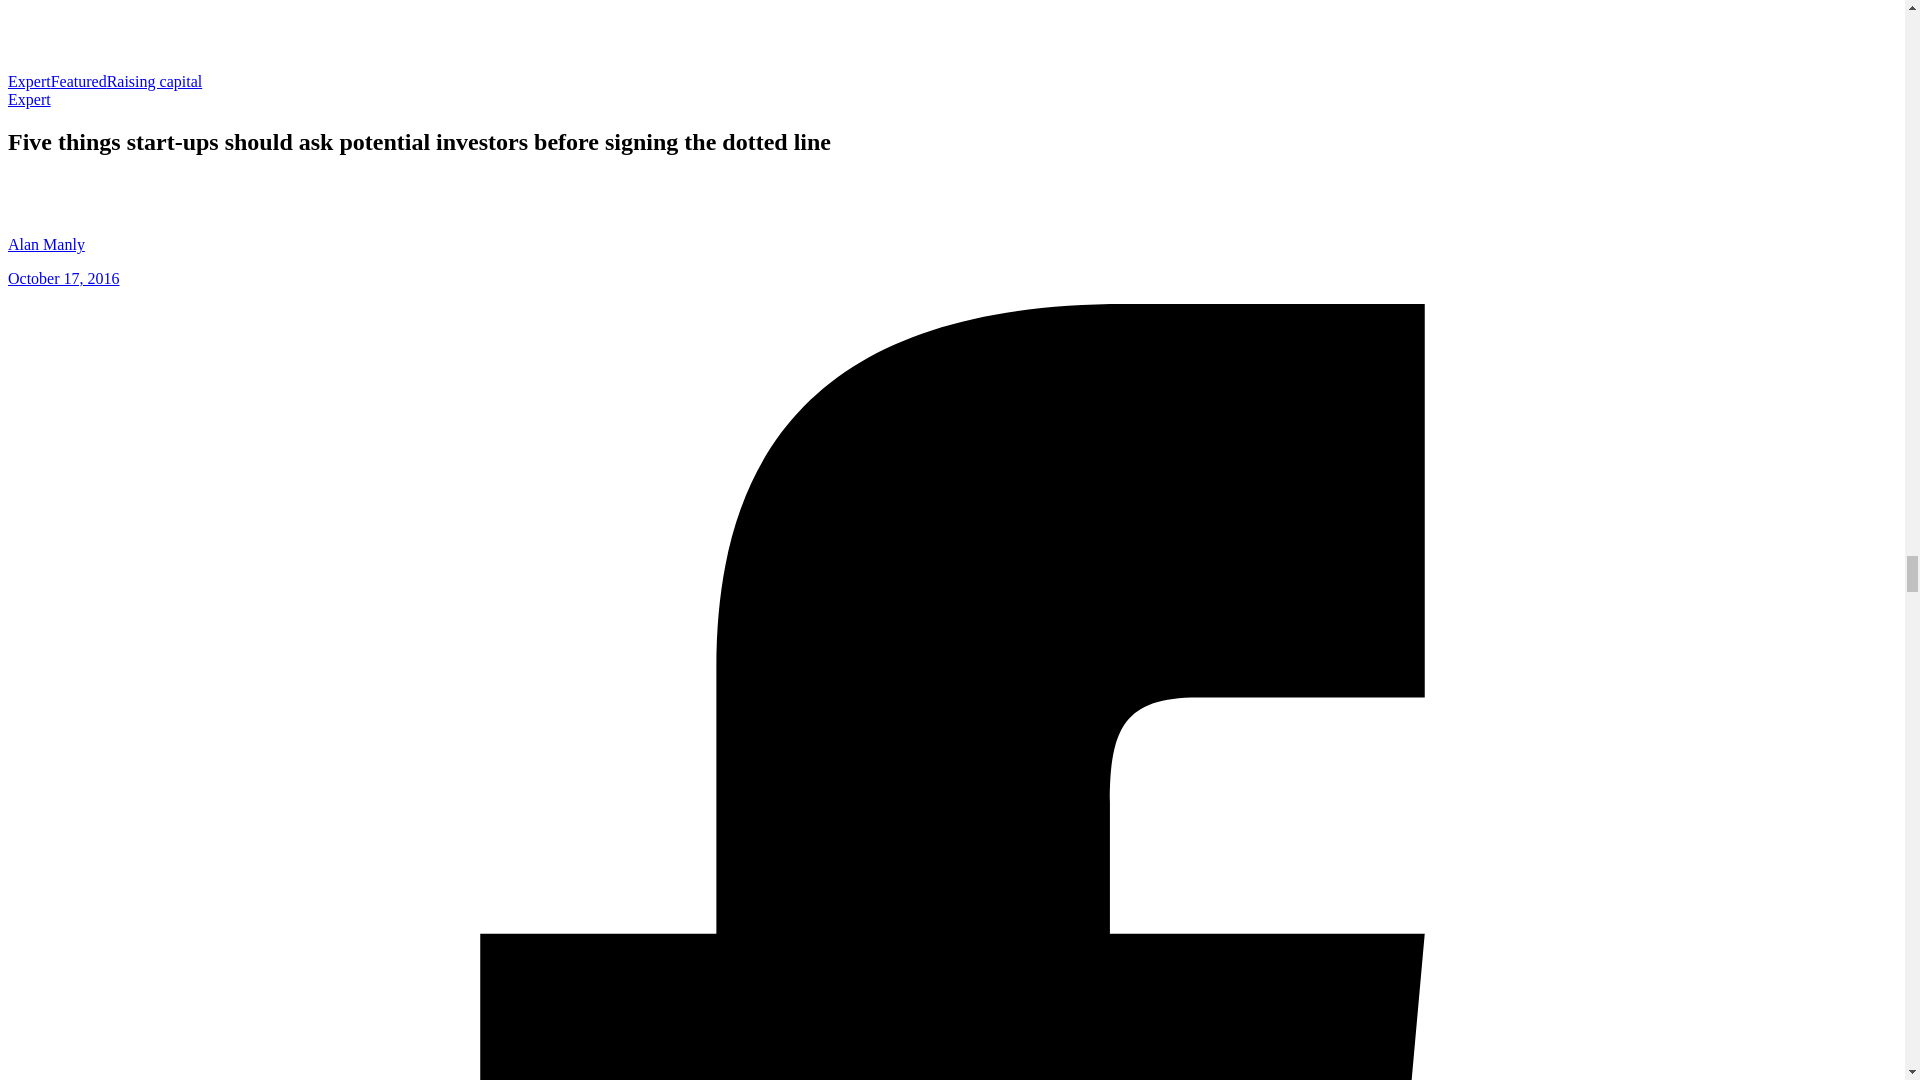 The image size is (1920, 1080). What do you see at coordinates (29, 81) in the screenshot?
I see `Expert` at bounding box center [29, 81].